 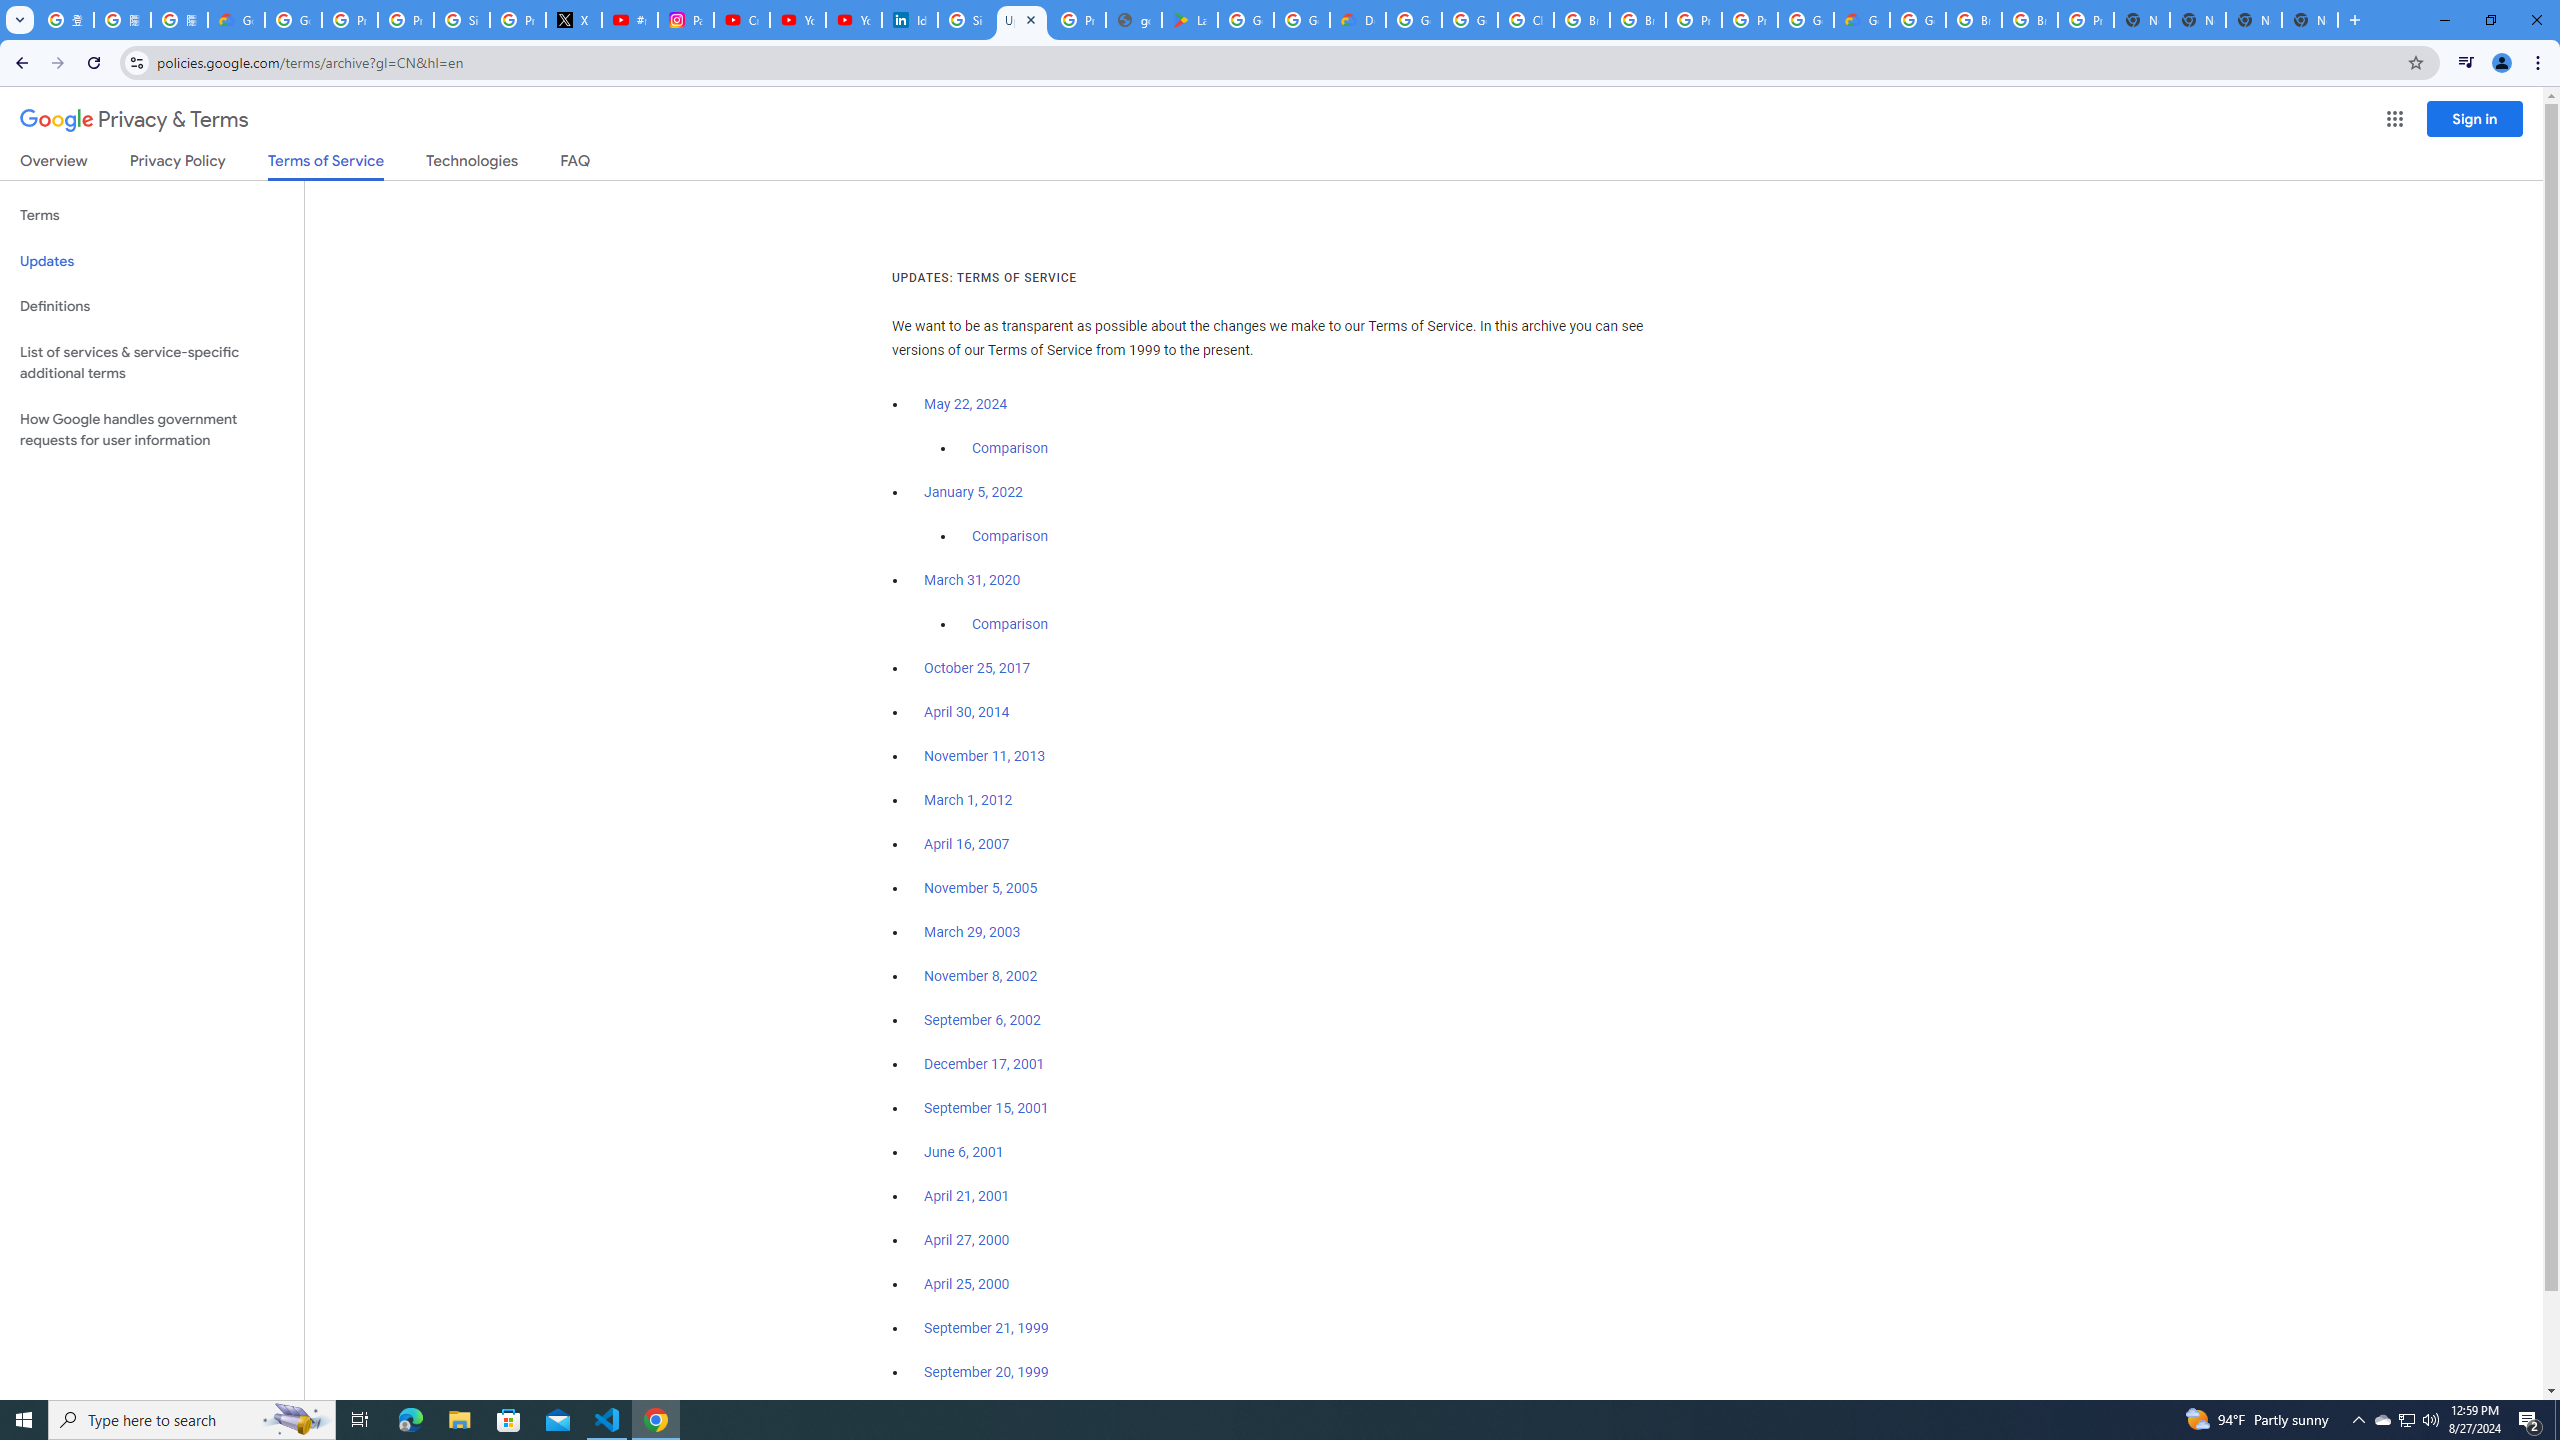 What do you see at coordinates (853, 20) in the screenshot?
I see `YouTube Culture & Trends - YouTube Top 10, 2021` at bounding box center [853, 20].